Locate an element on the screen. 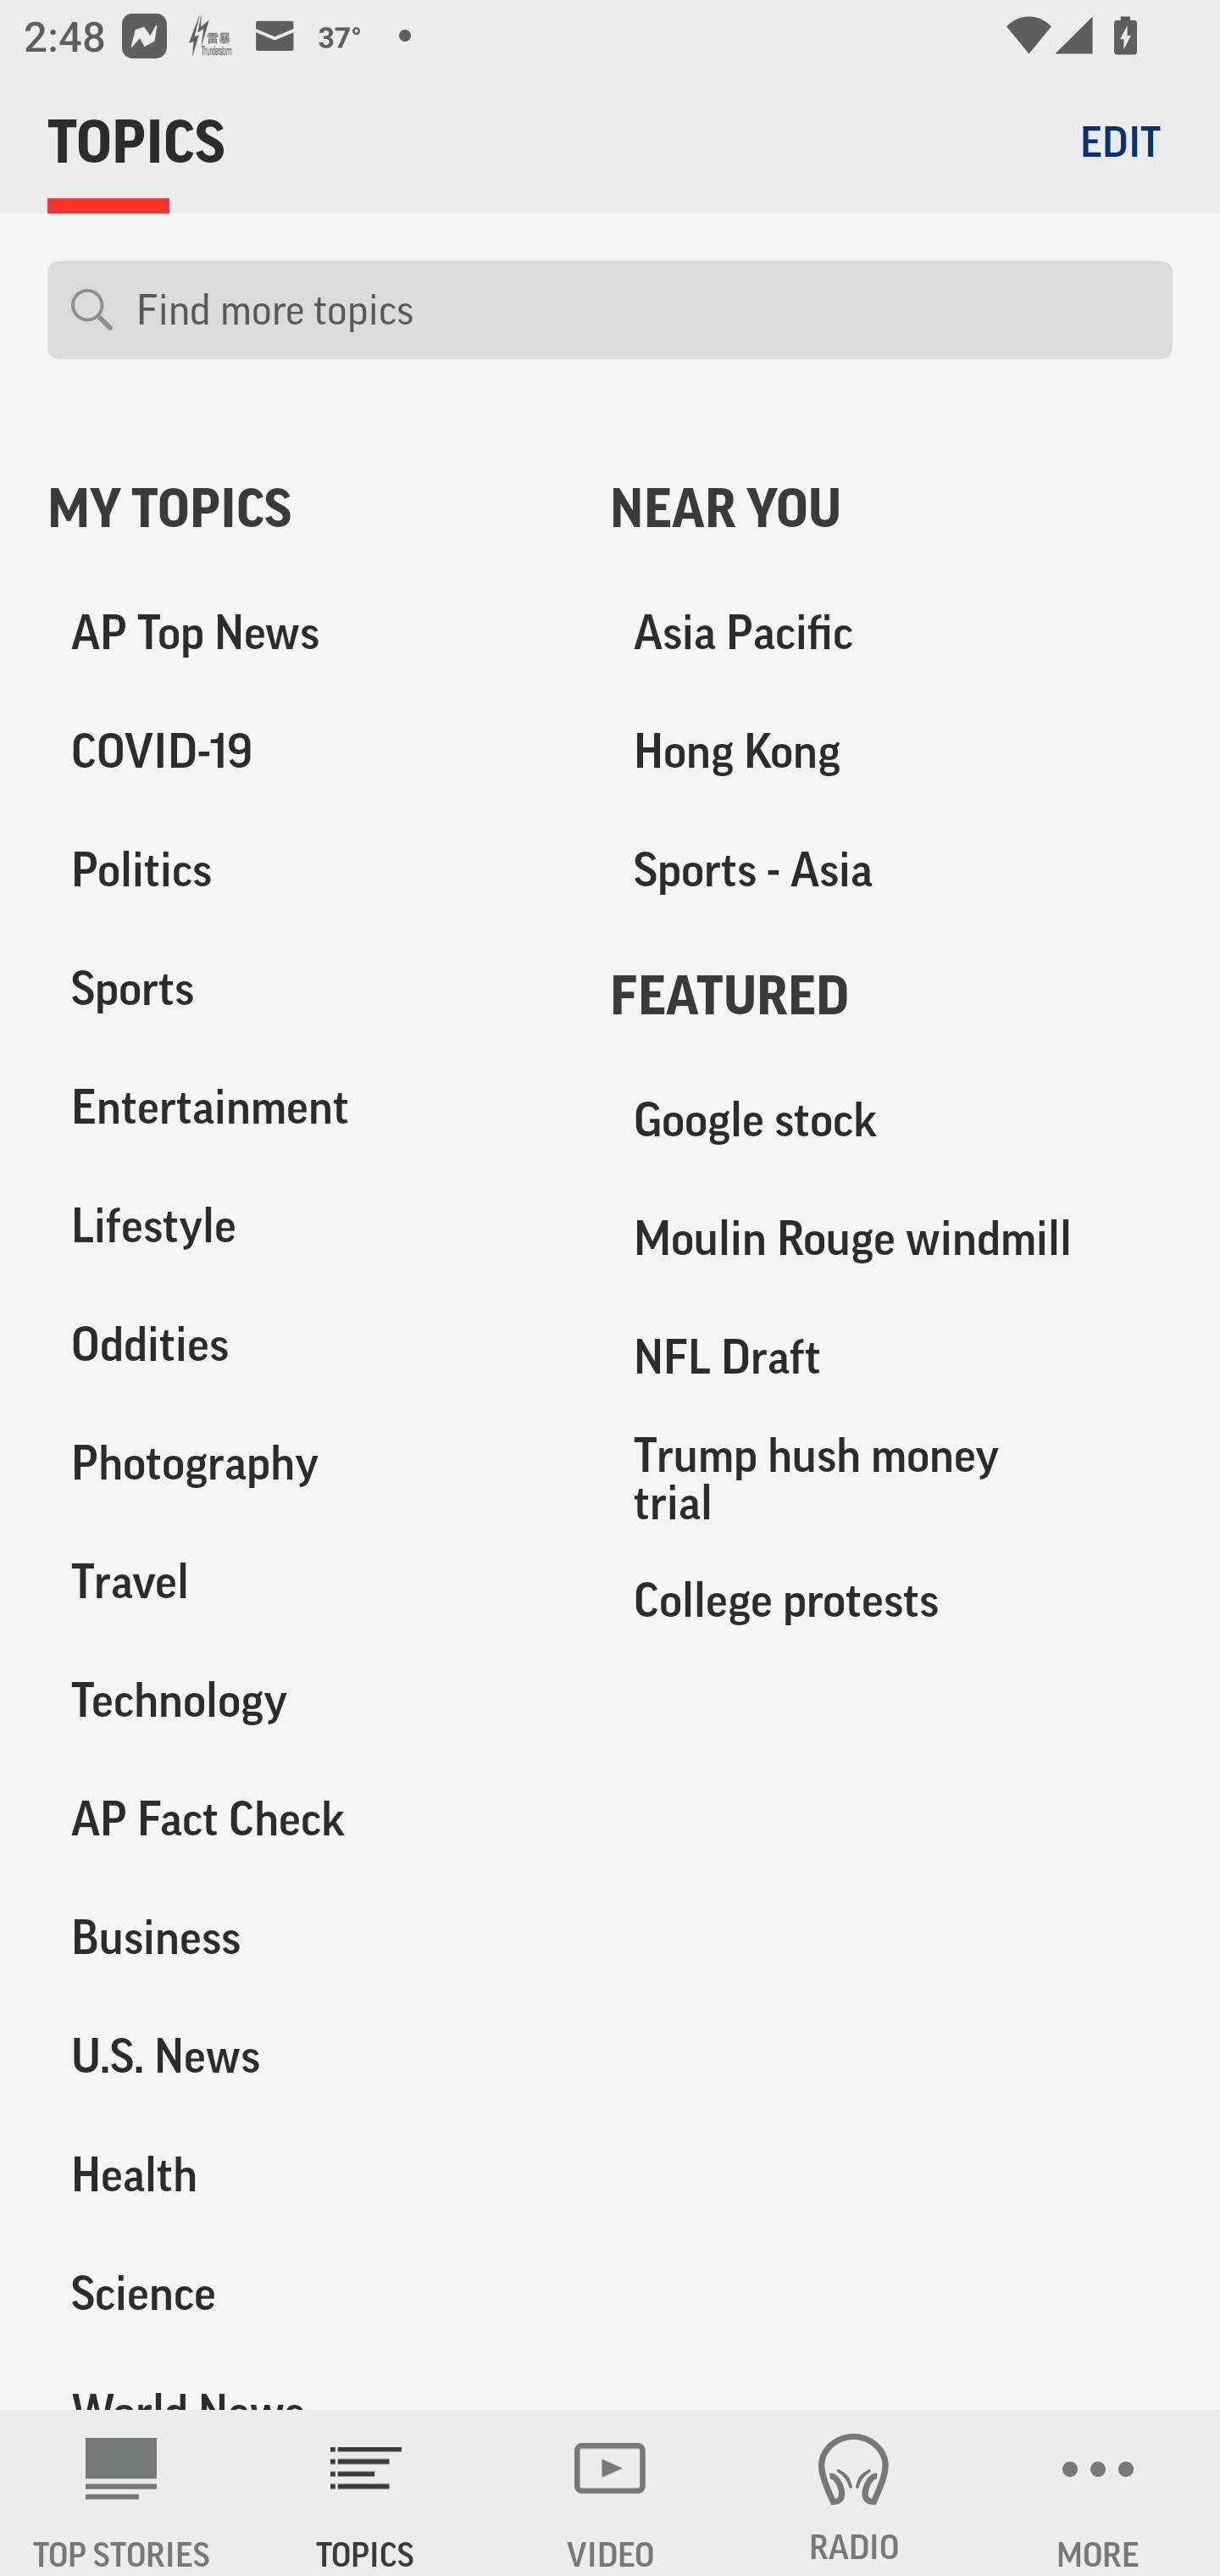 The height and width of the screenshot is (2576, 1220). Science is located at coordinates (305, 2292).